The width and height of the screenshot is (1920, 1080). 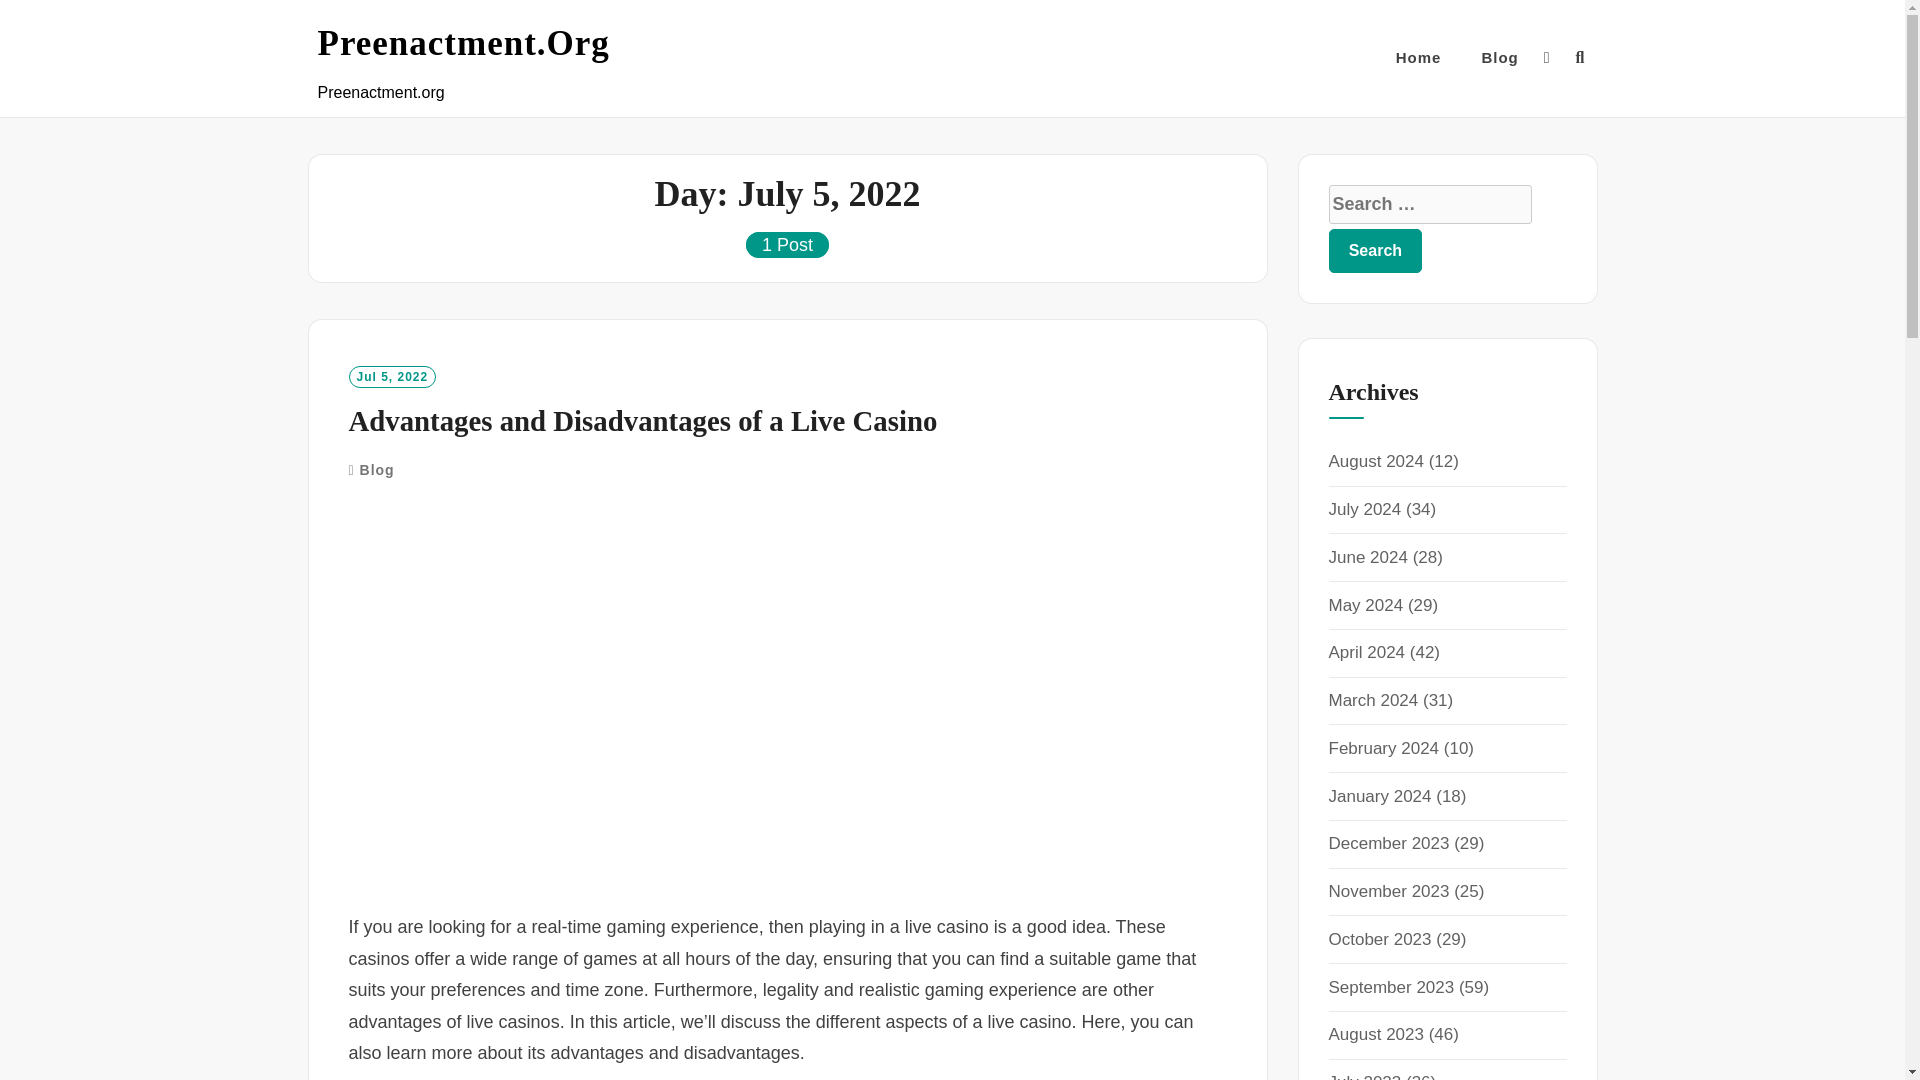 What do you see at coordinates (1373, 700) in the screenshot?
I see `March 2024` at bounding box center [1373, 700].